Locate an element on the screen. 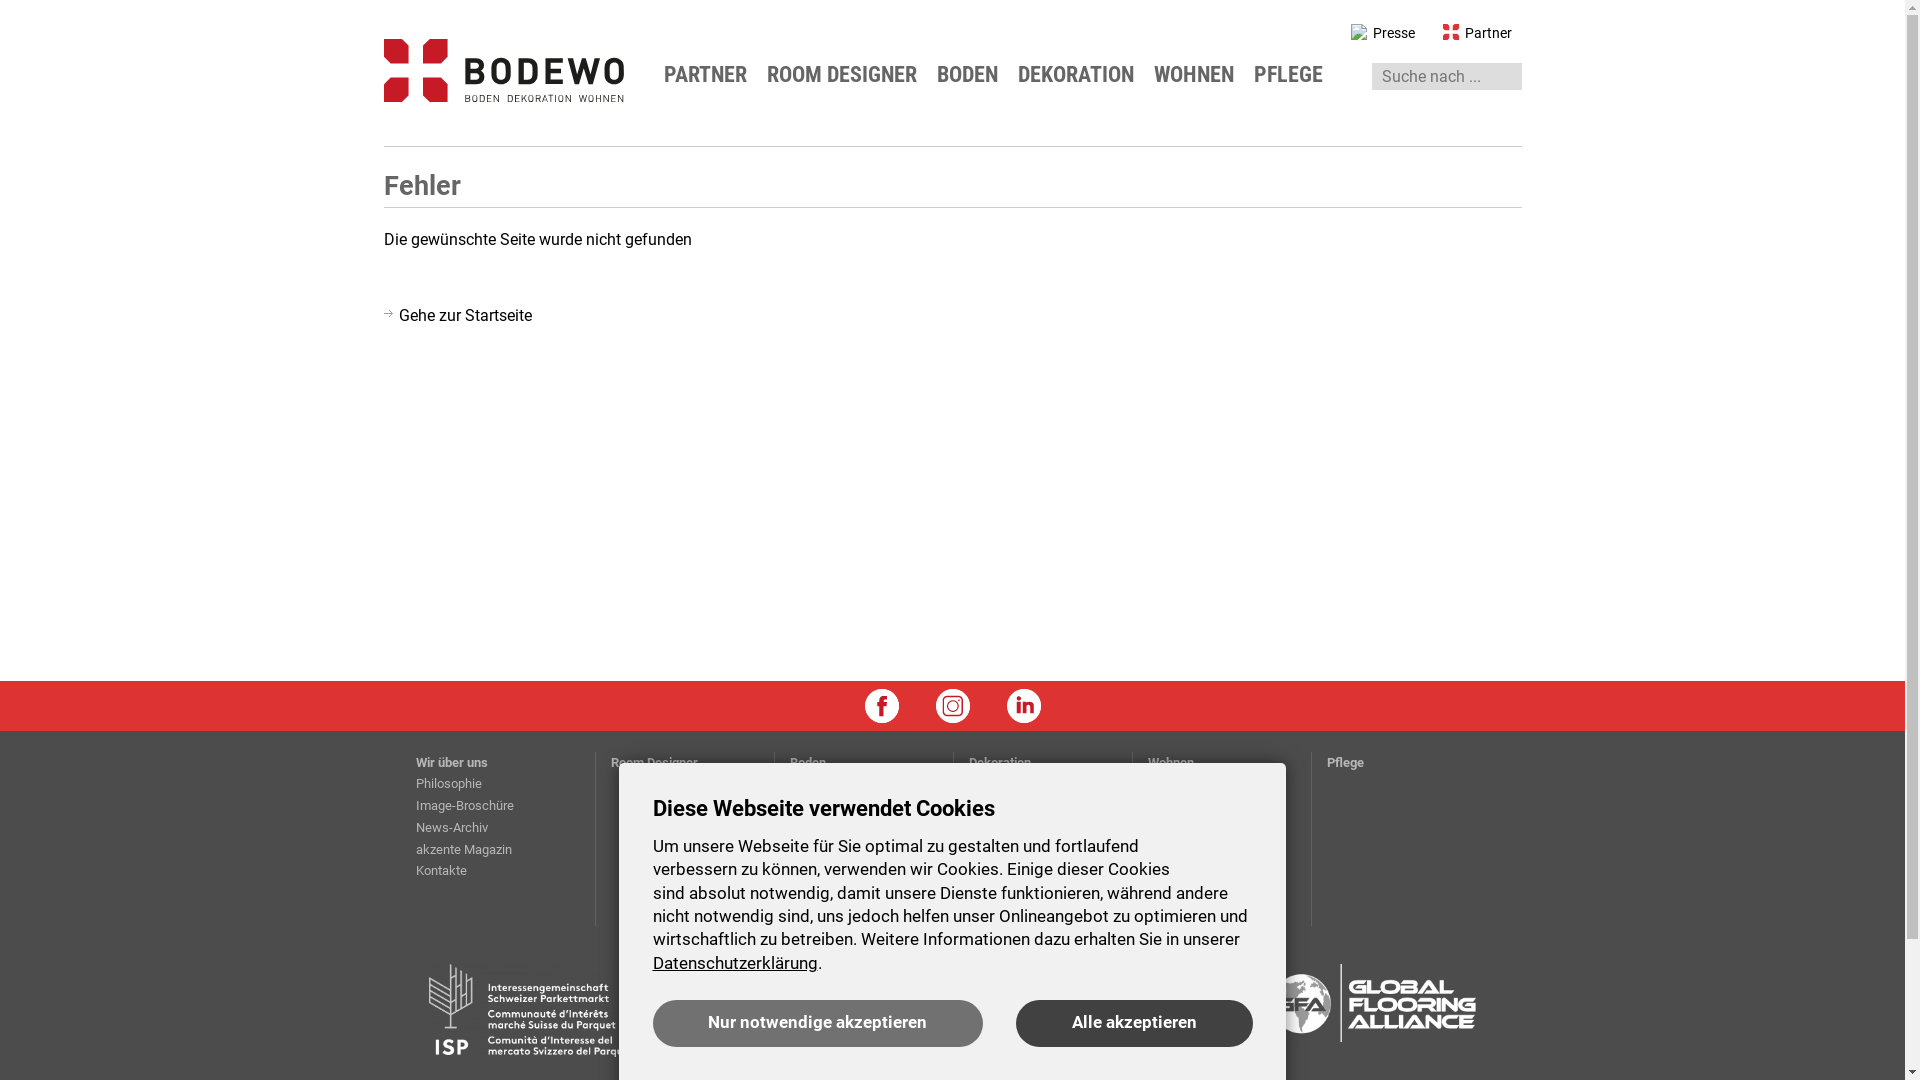  Boden is located at coordinates (808, 762).